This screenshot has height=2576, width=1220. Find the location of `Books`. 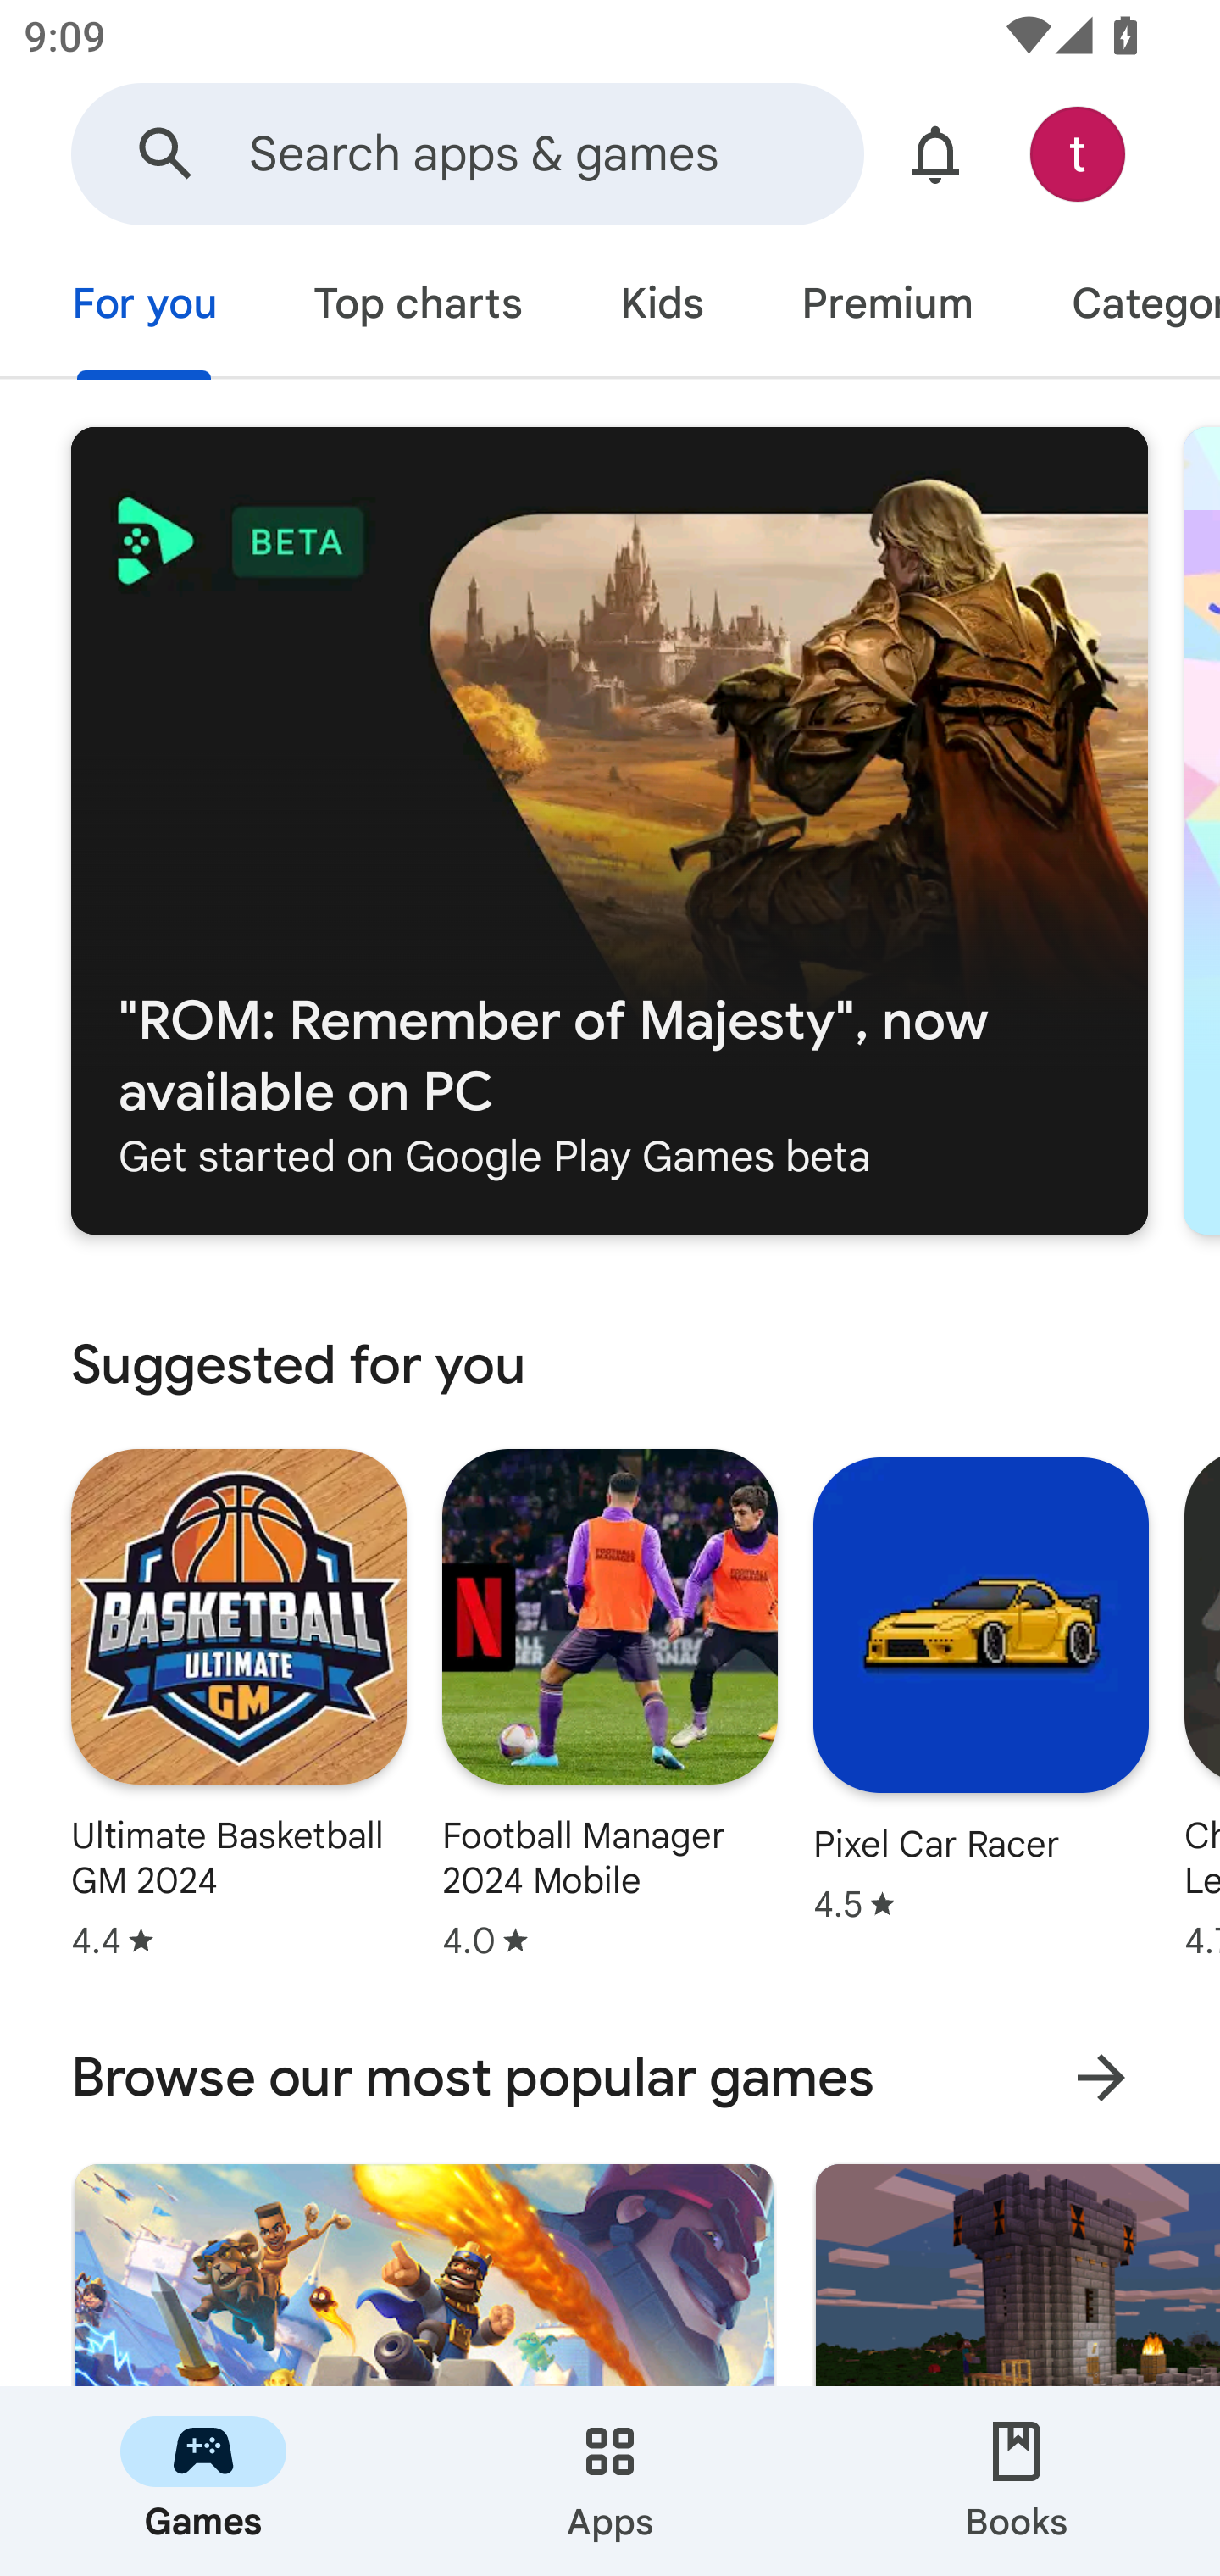

Books is located at coordinates (1017, 2481).